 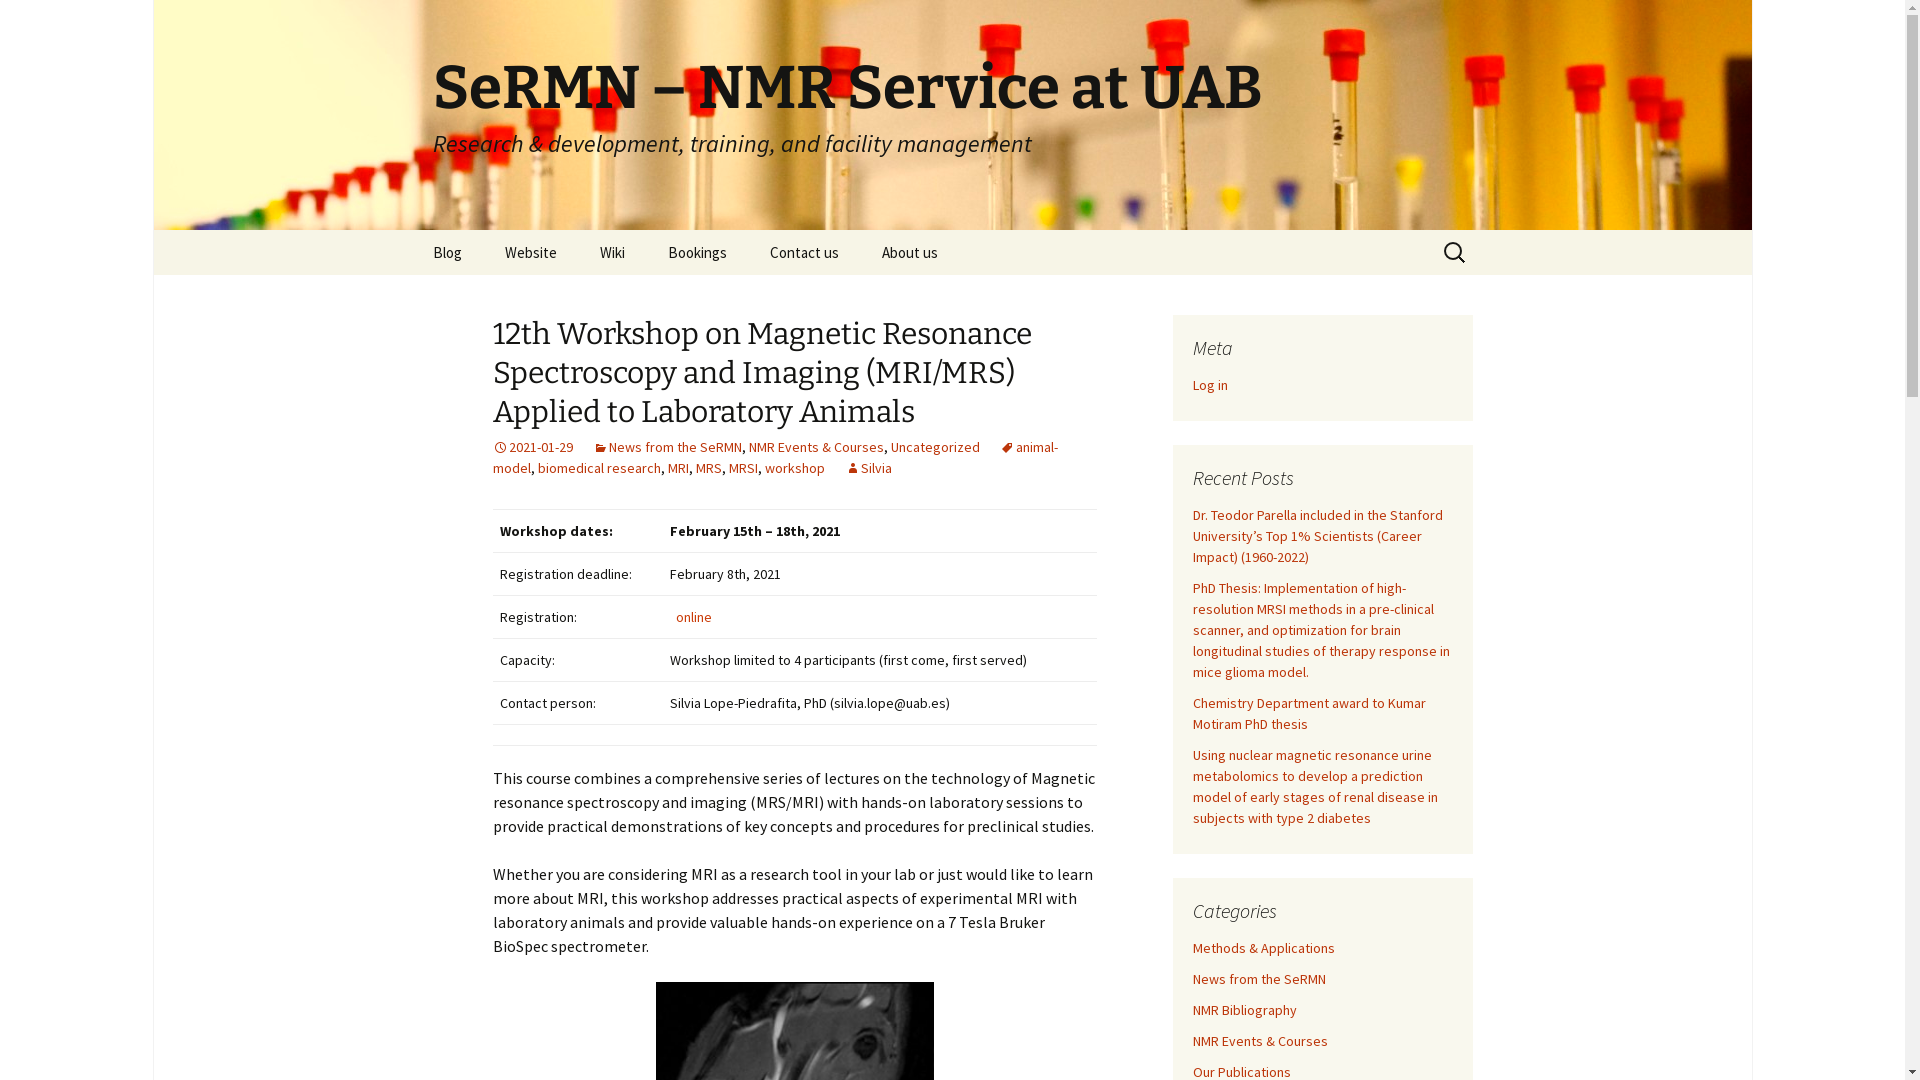 I want to click on Contact us, so click(x=804, y=252).